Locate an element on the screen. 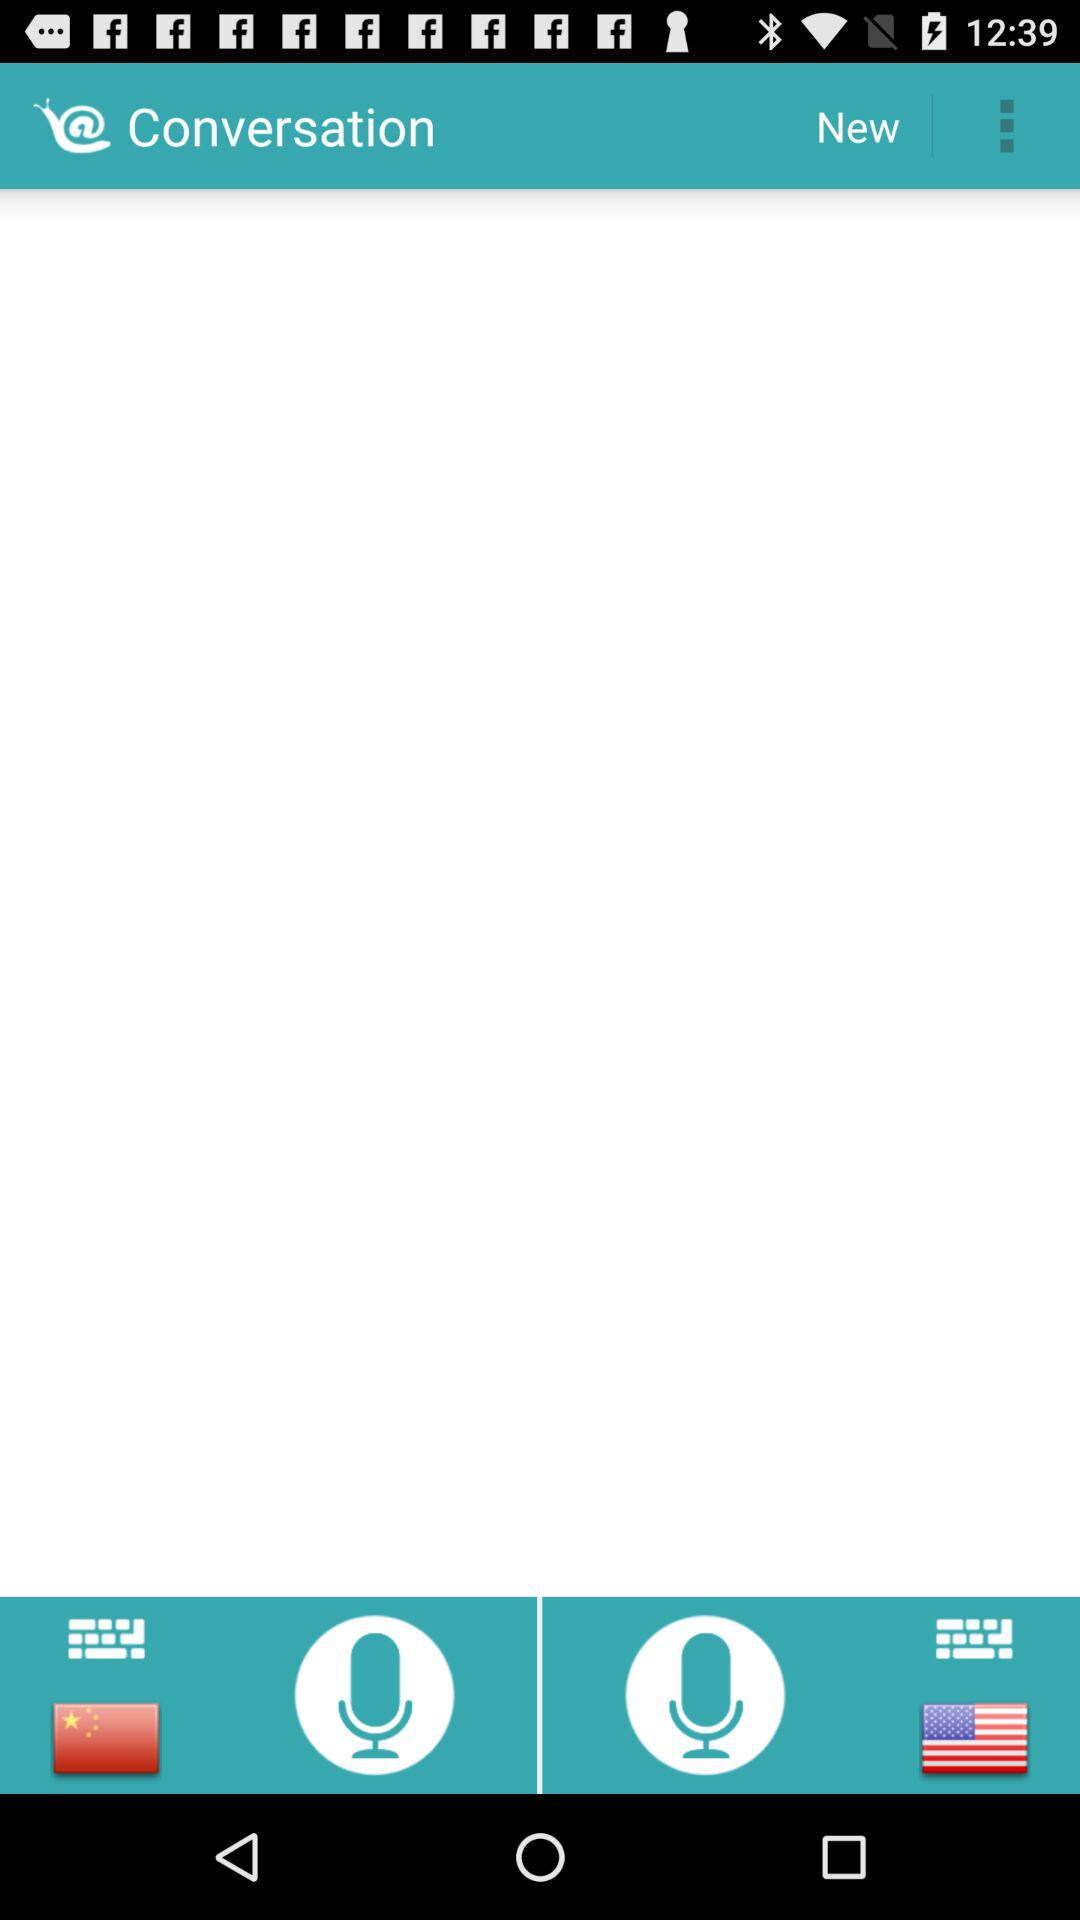 Image resolution: width=1080 pixels, height=1920 pixels. turn off new icon is located at coordinates (858, 126).